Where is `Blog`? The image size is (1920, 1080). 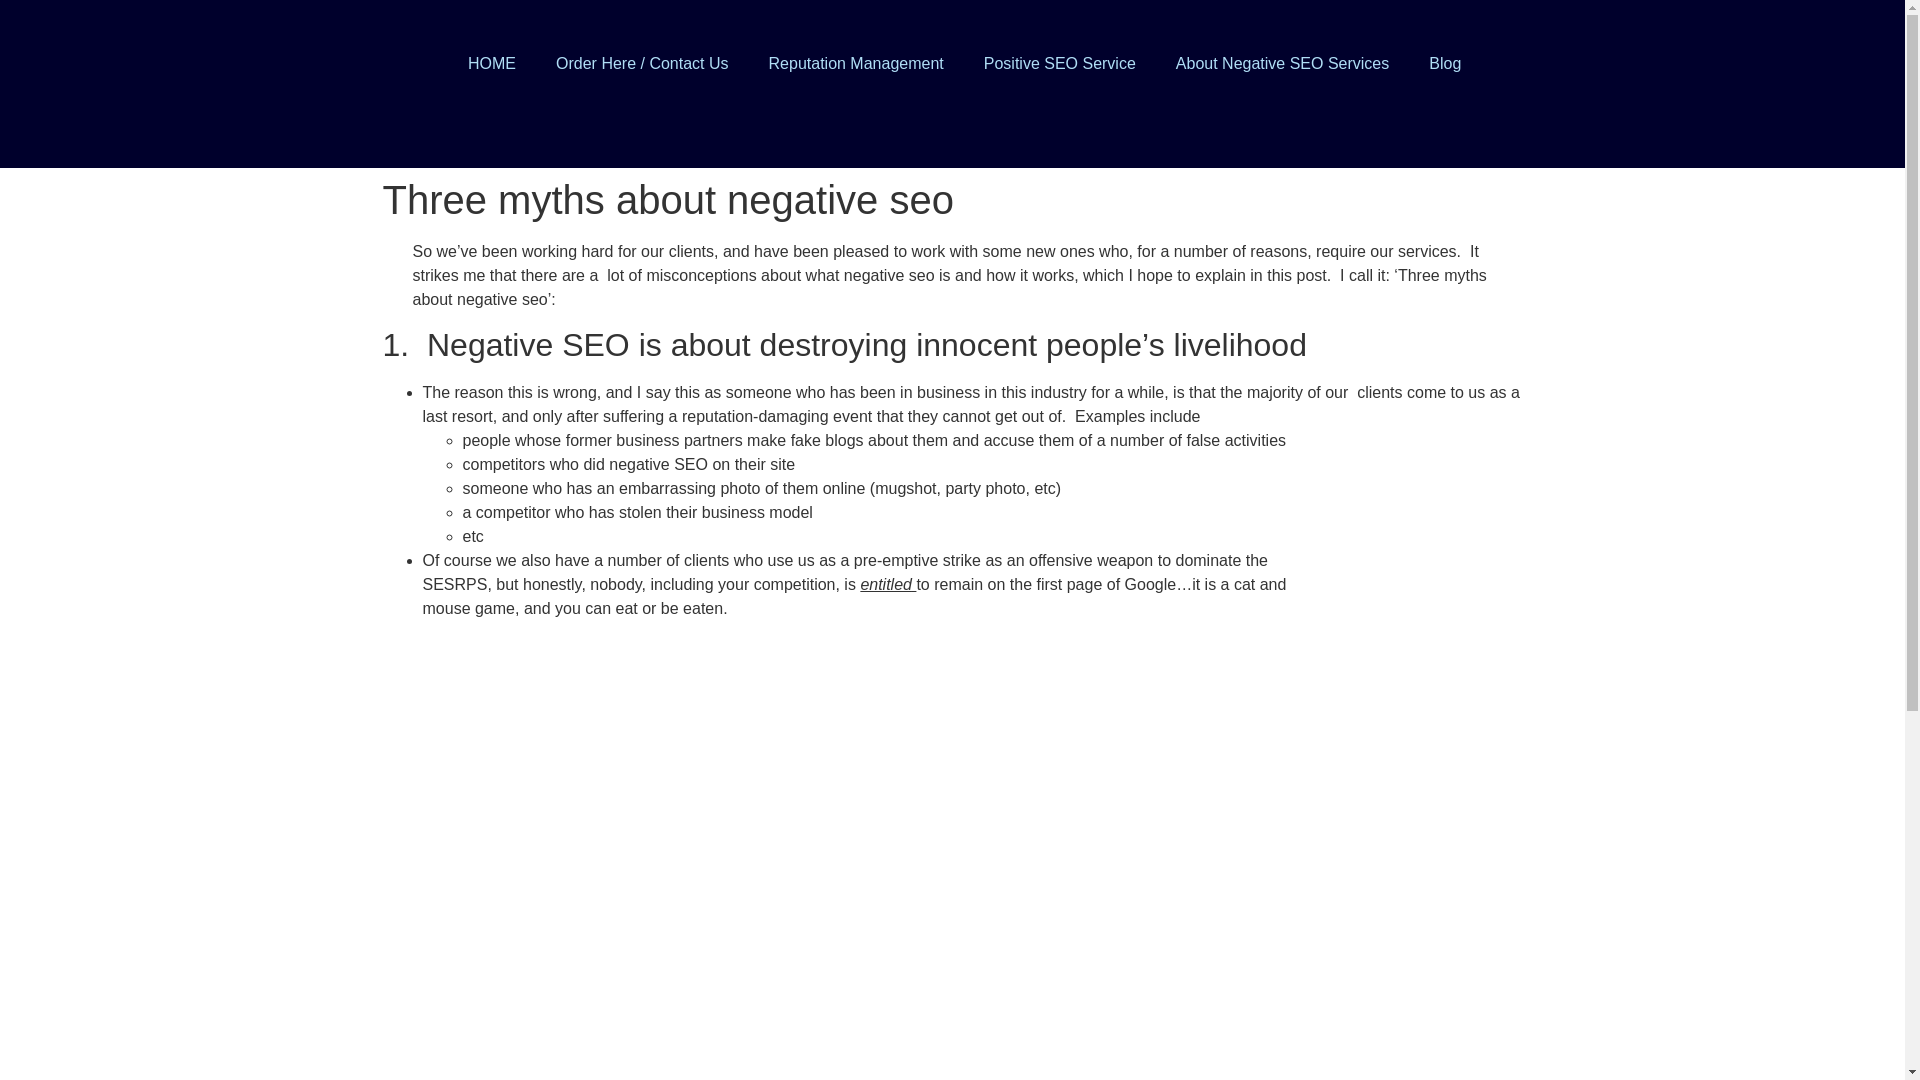 Blog is located at coordinates (1444, 64).